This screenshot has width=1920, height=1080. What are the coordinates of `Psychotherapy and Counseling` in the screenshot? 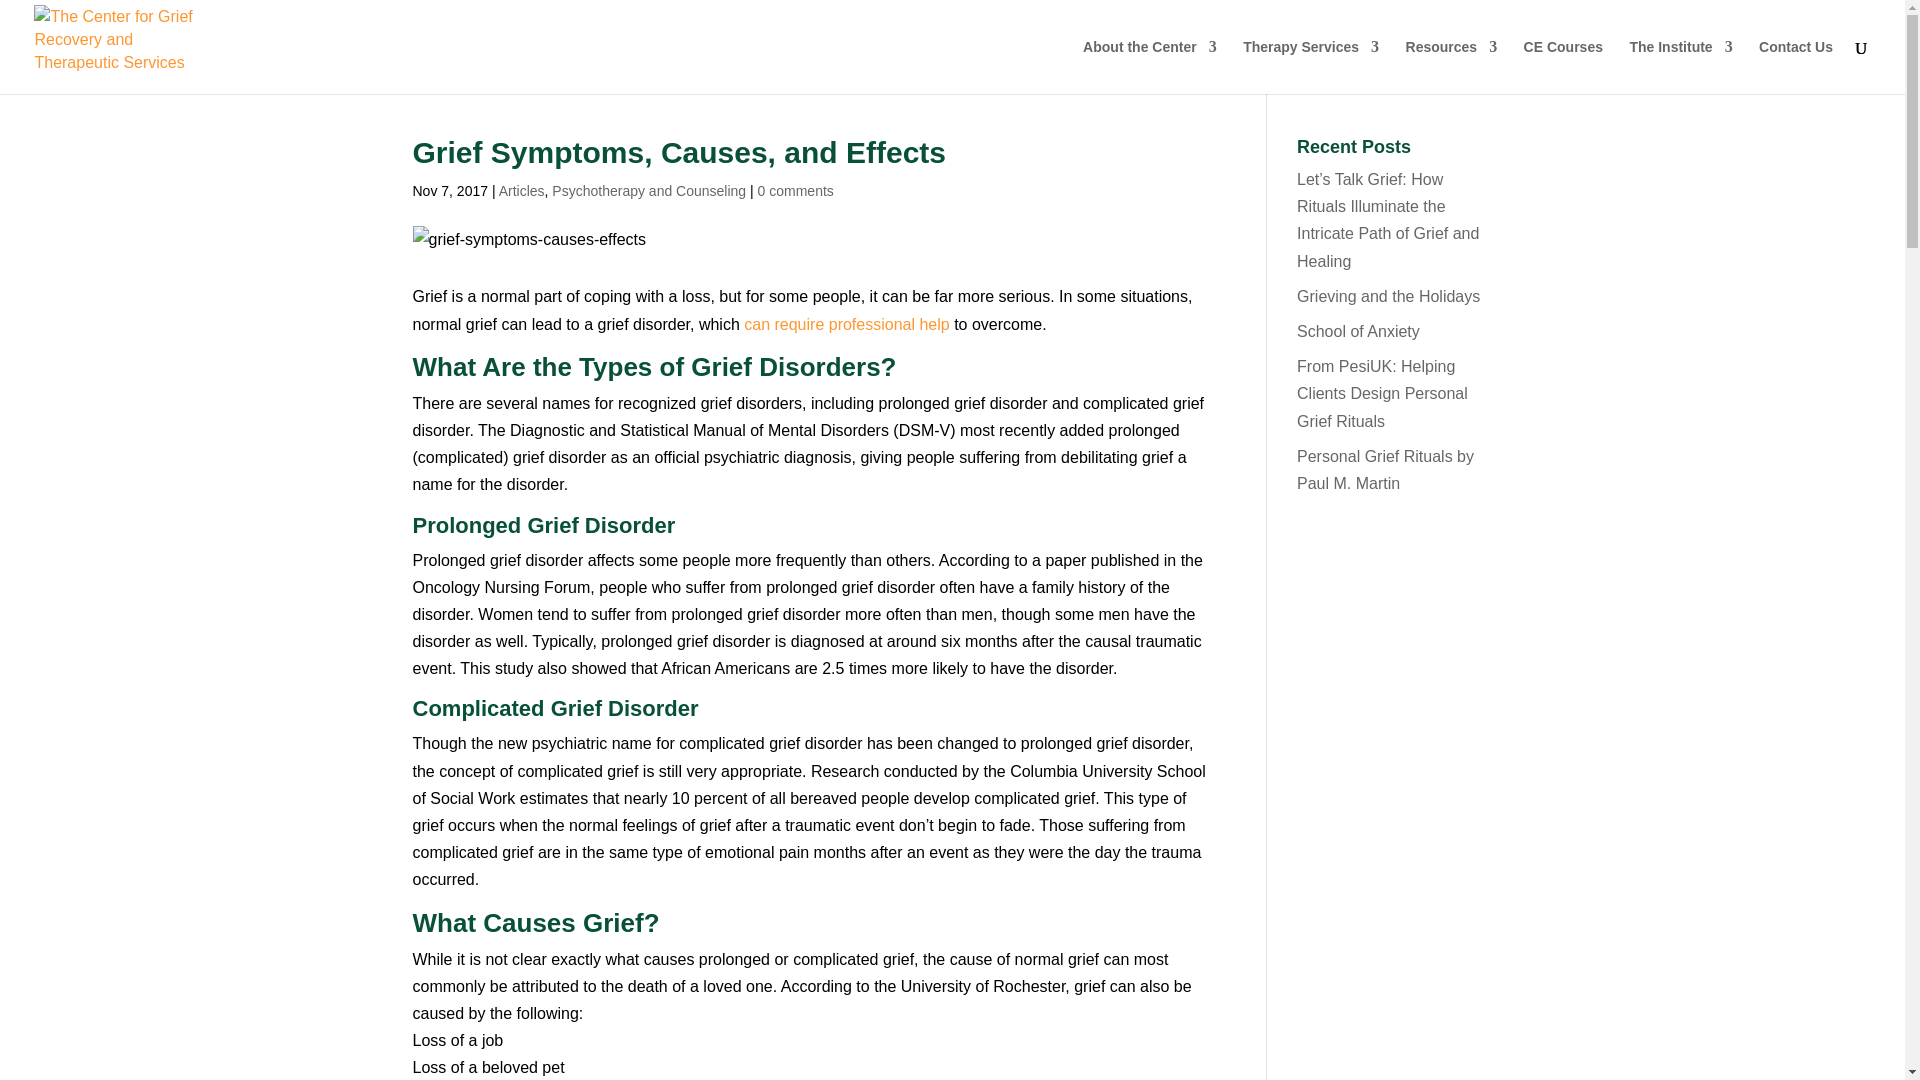 It's located at (649, 190).